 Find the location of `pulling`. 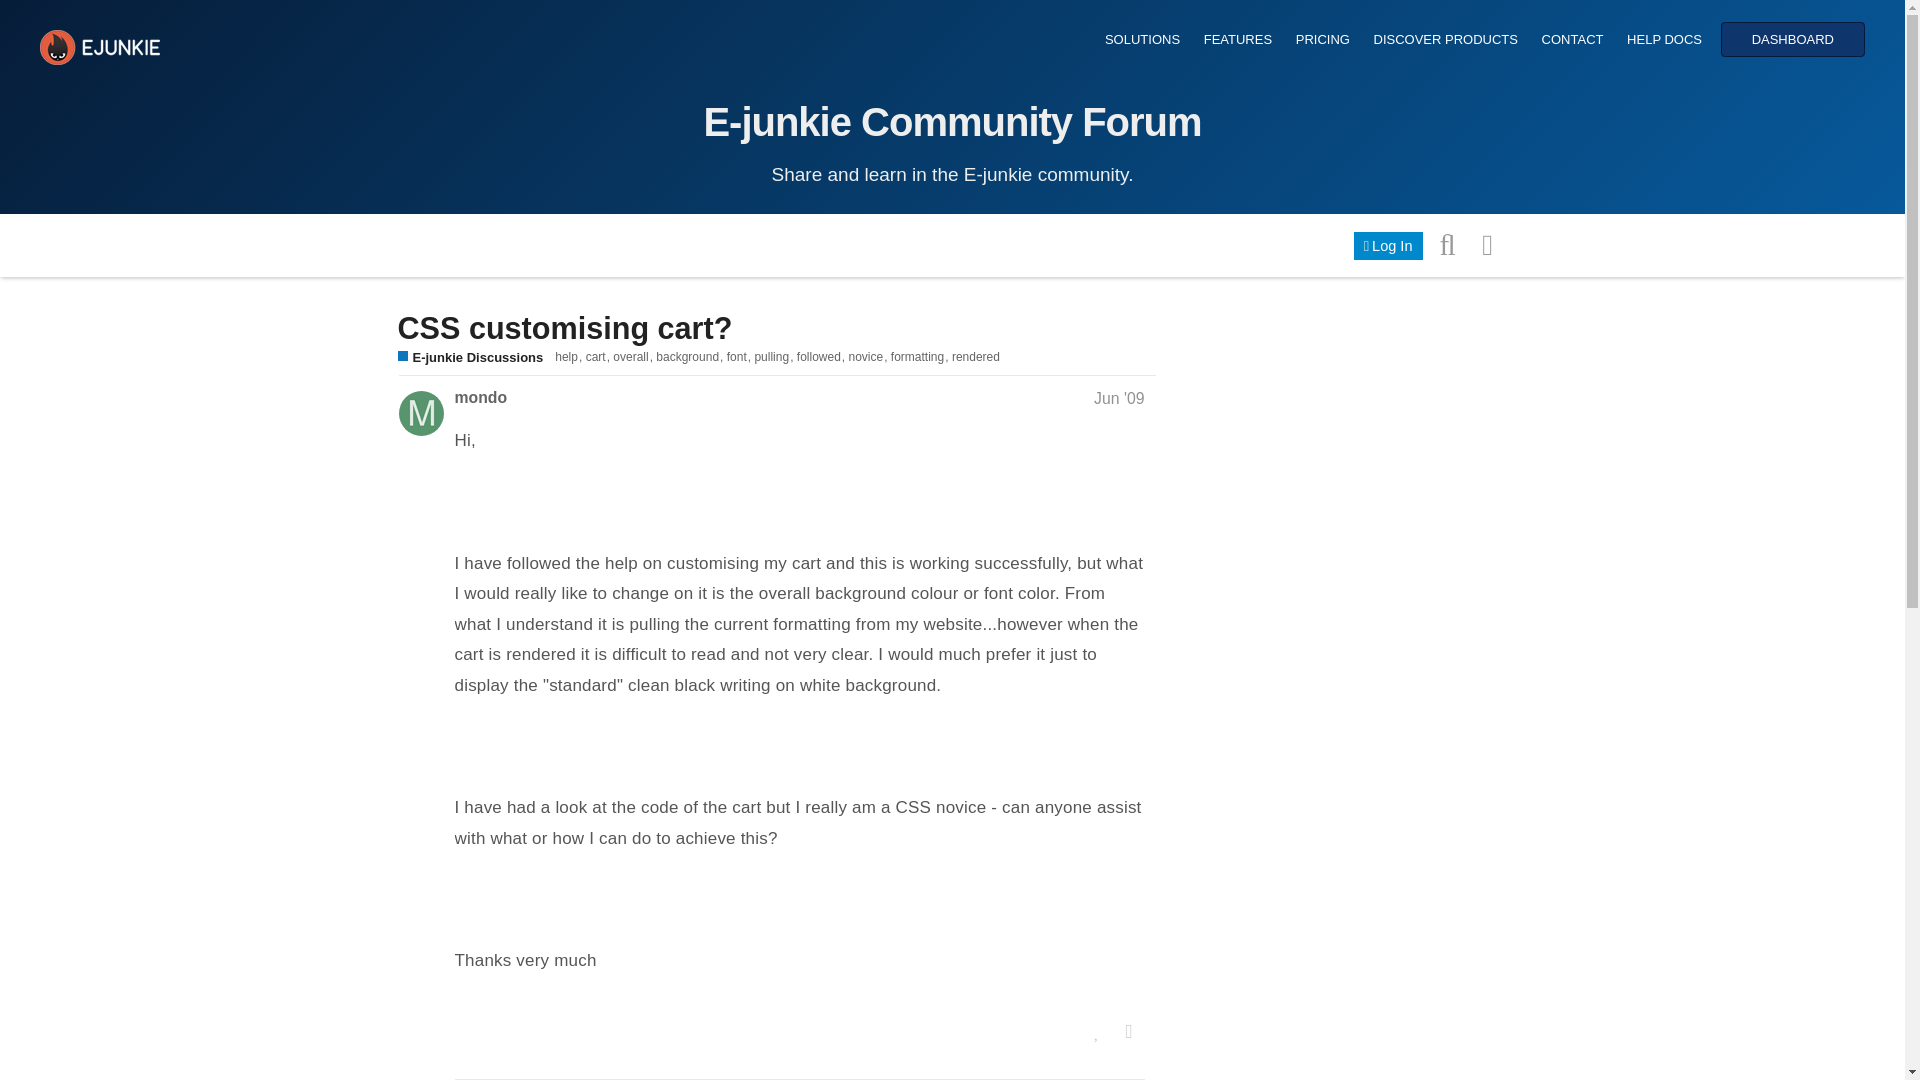

pulling is located at coordinates (775, 356).